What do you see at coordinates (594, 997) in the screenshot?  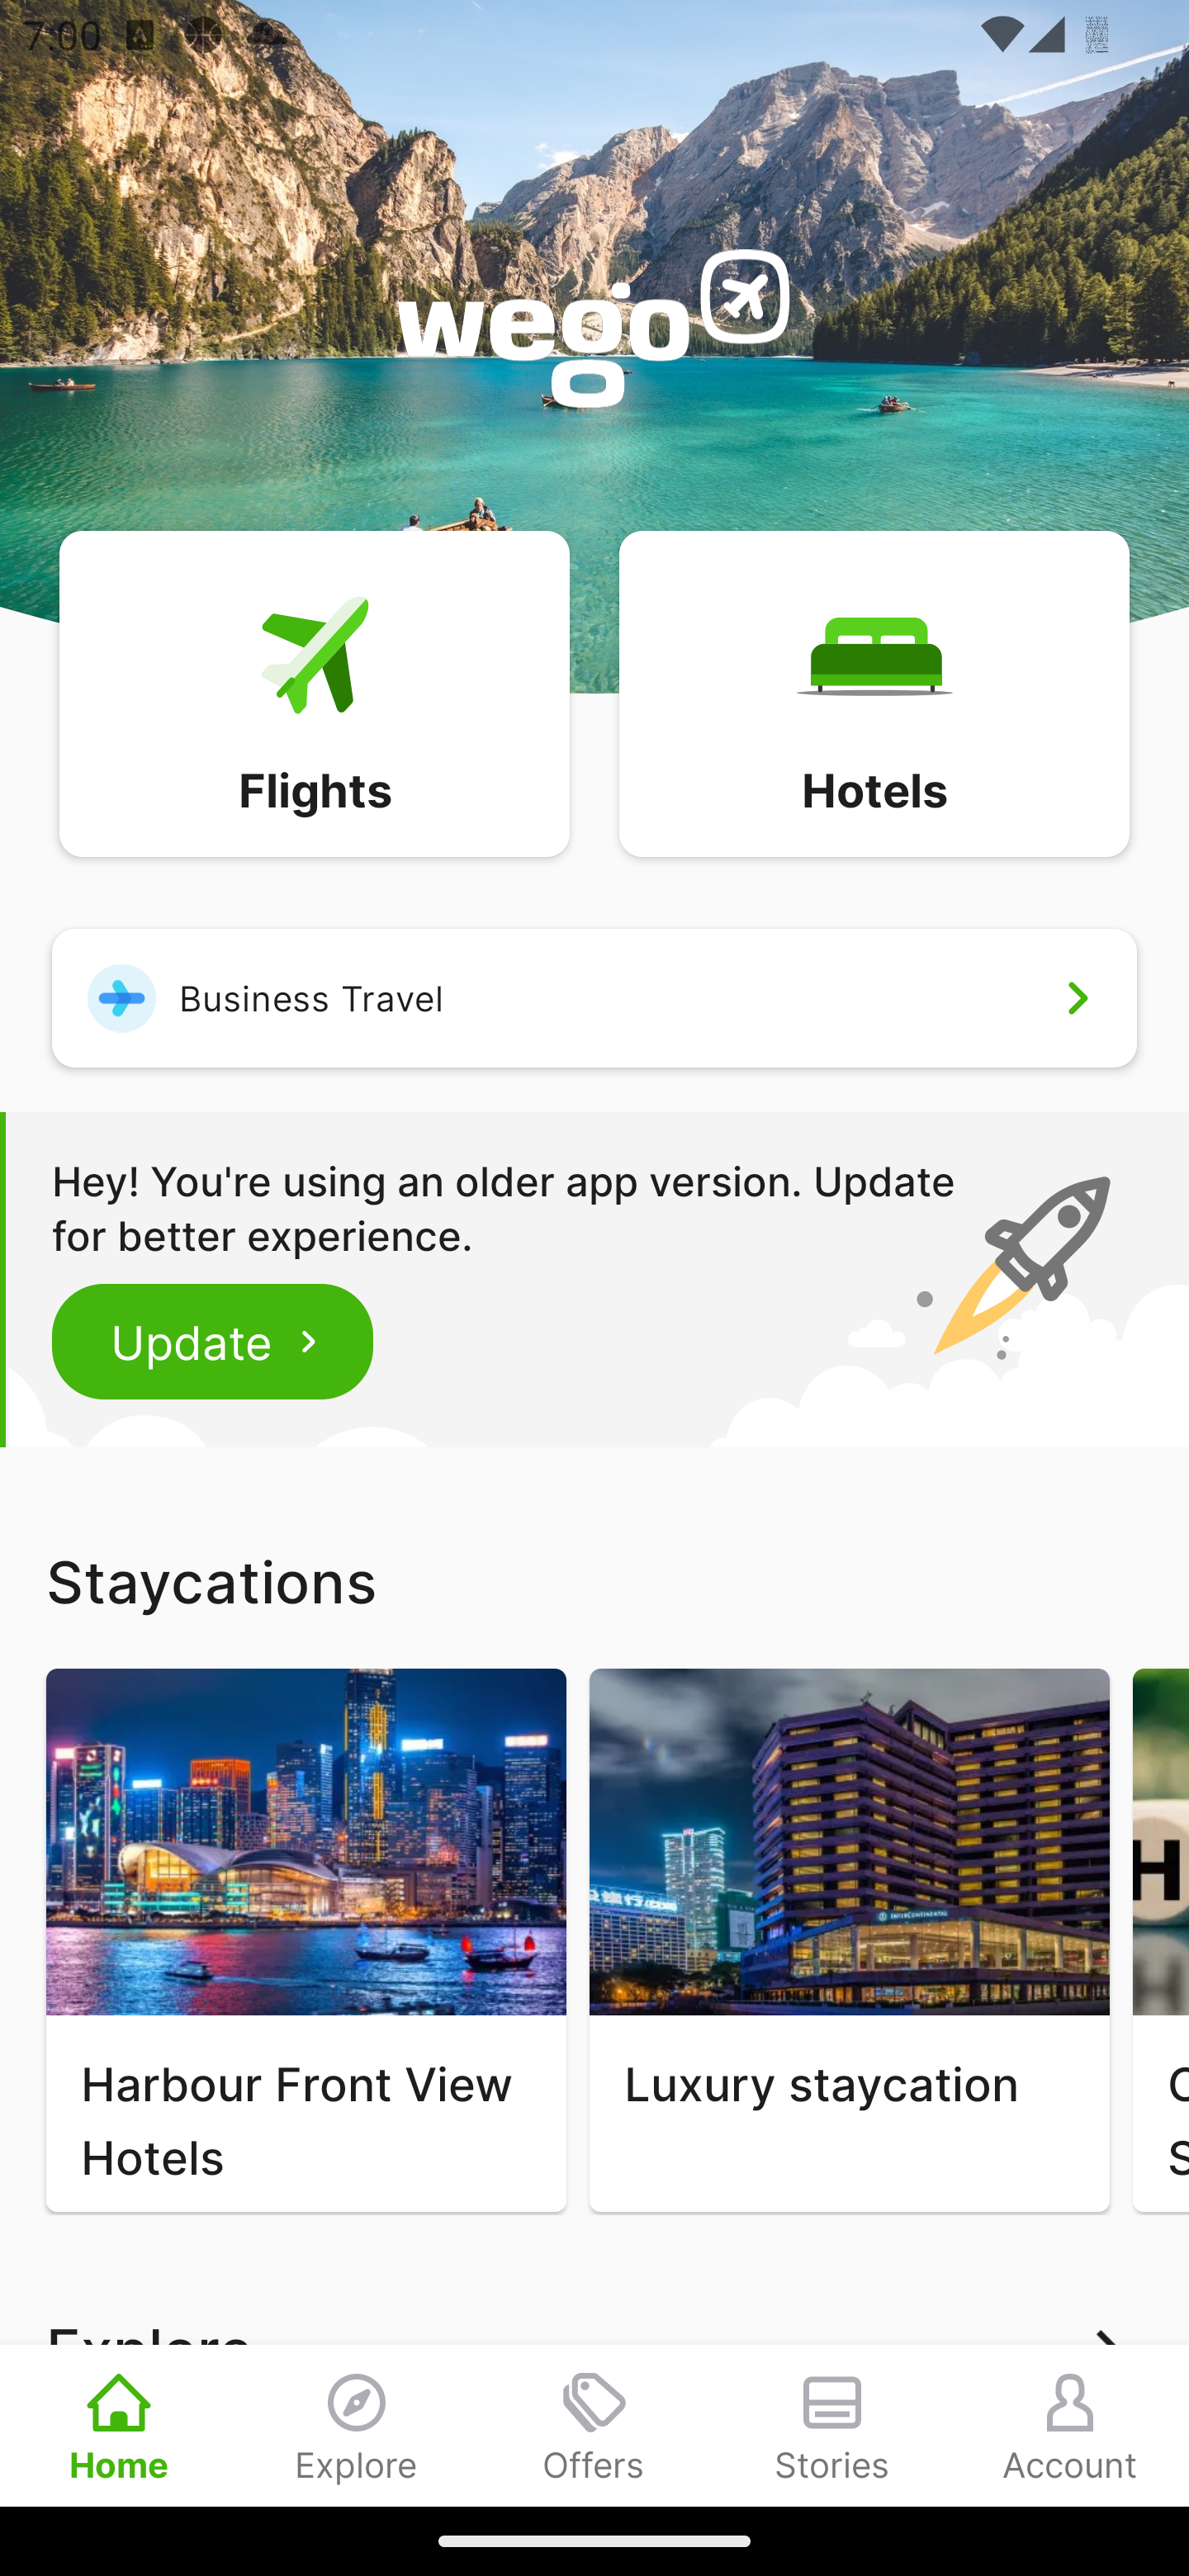 I see `Business Travel` at bounding box center [594, 997].